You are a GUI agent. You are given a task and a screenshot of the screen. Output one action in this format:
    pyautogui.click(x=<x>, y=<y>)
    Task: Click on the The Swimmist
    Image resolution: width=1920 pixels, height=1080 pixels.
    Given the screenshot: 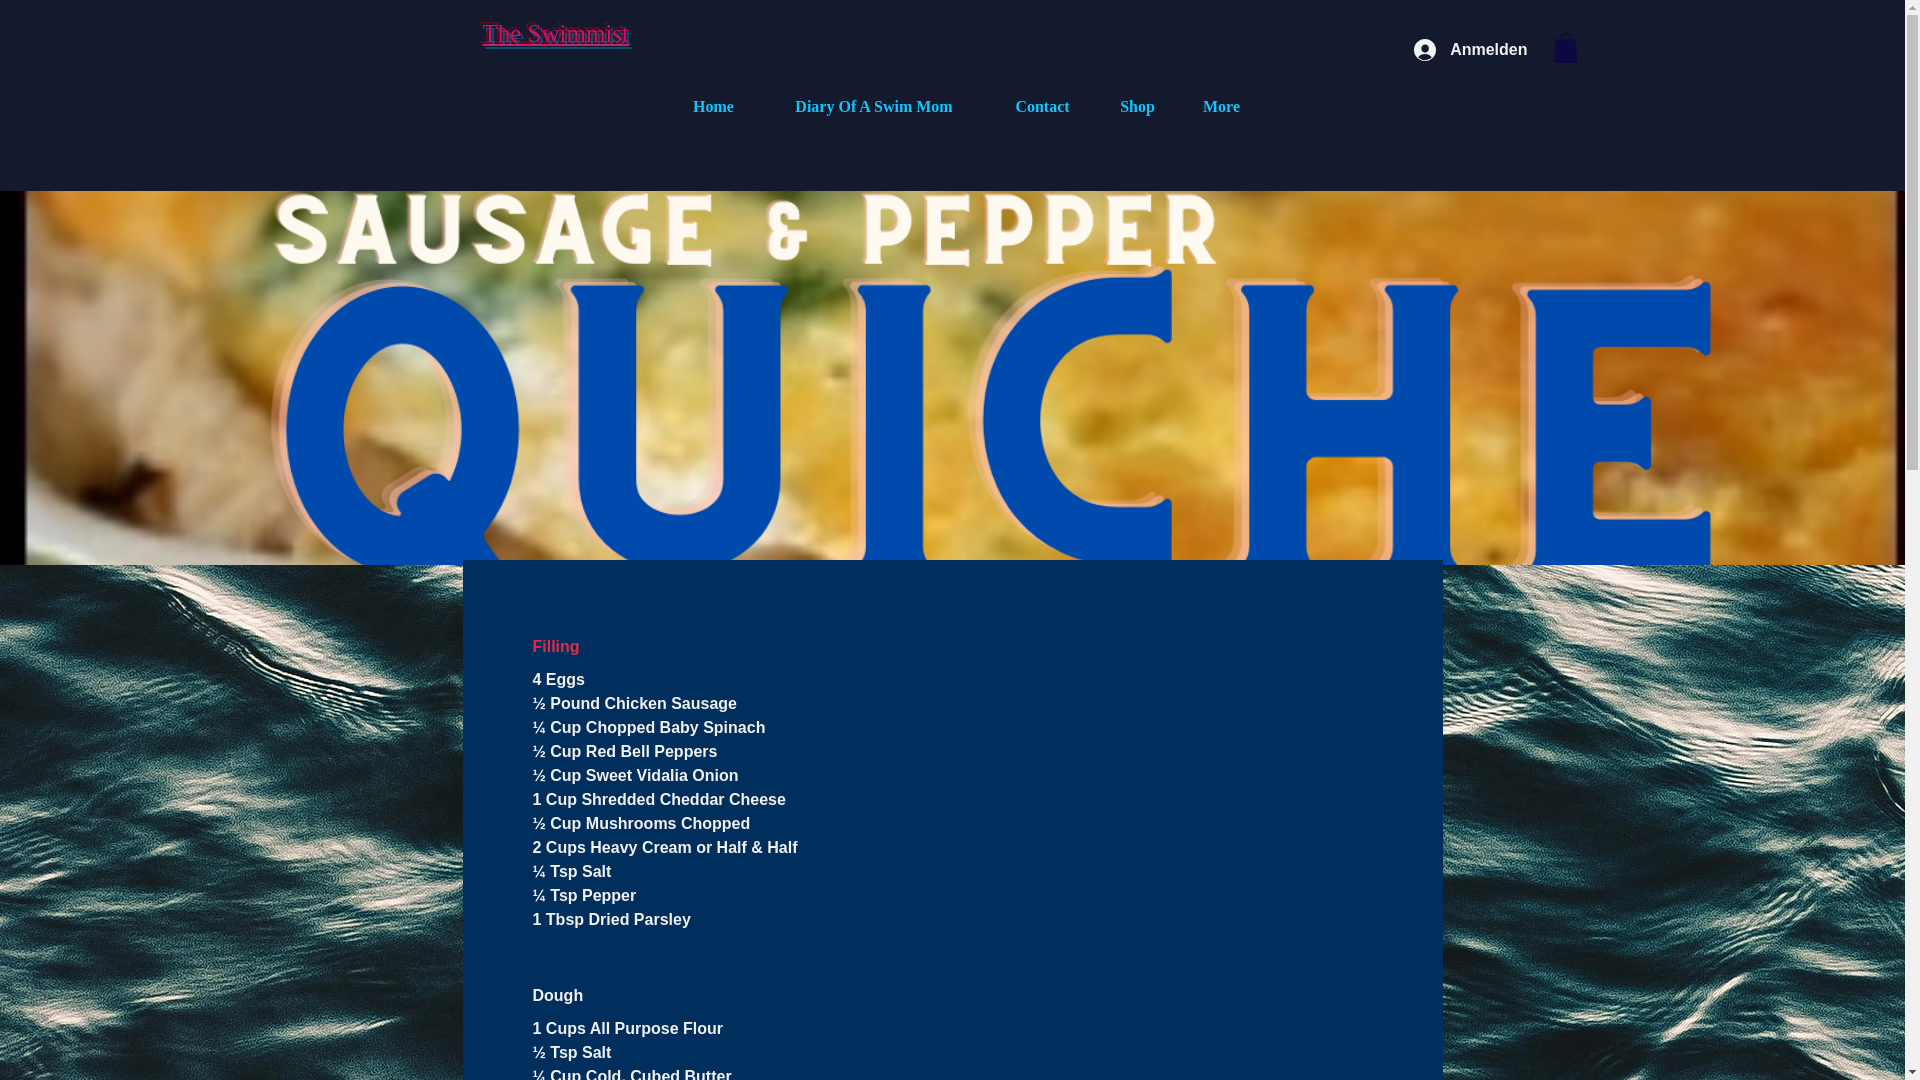 What is the action you would take?
    pyautogui.click(x=555, y=33)
    